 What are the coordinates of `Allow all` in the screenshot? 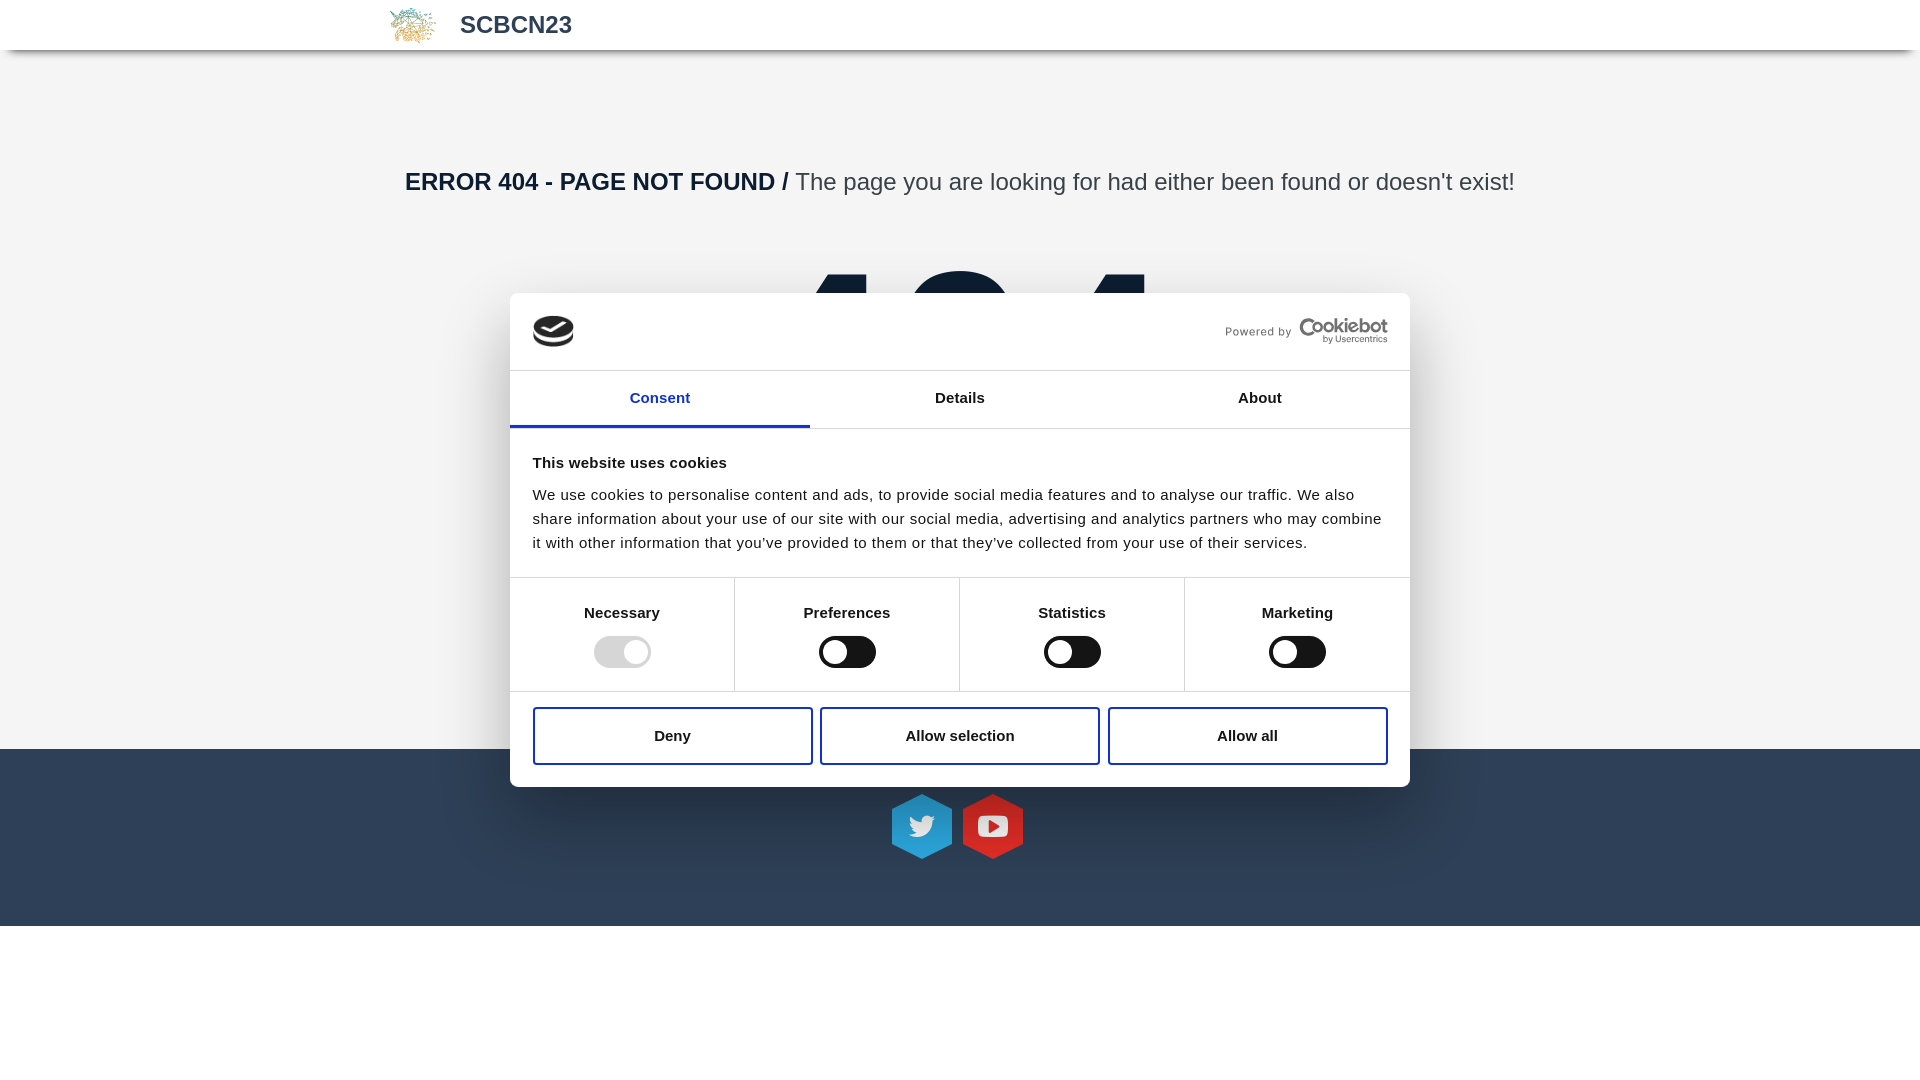 It's located at (1248, 736).